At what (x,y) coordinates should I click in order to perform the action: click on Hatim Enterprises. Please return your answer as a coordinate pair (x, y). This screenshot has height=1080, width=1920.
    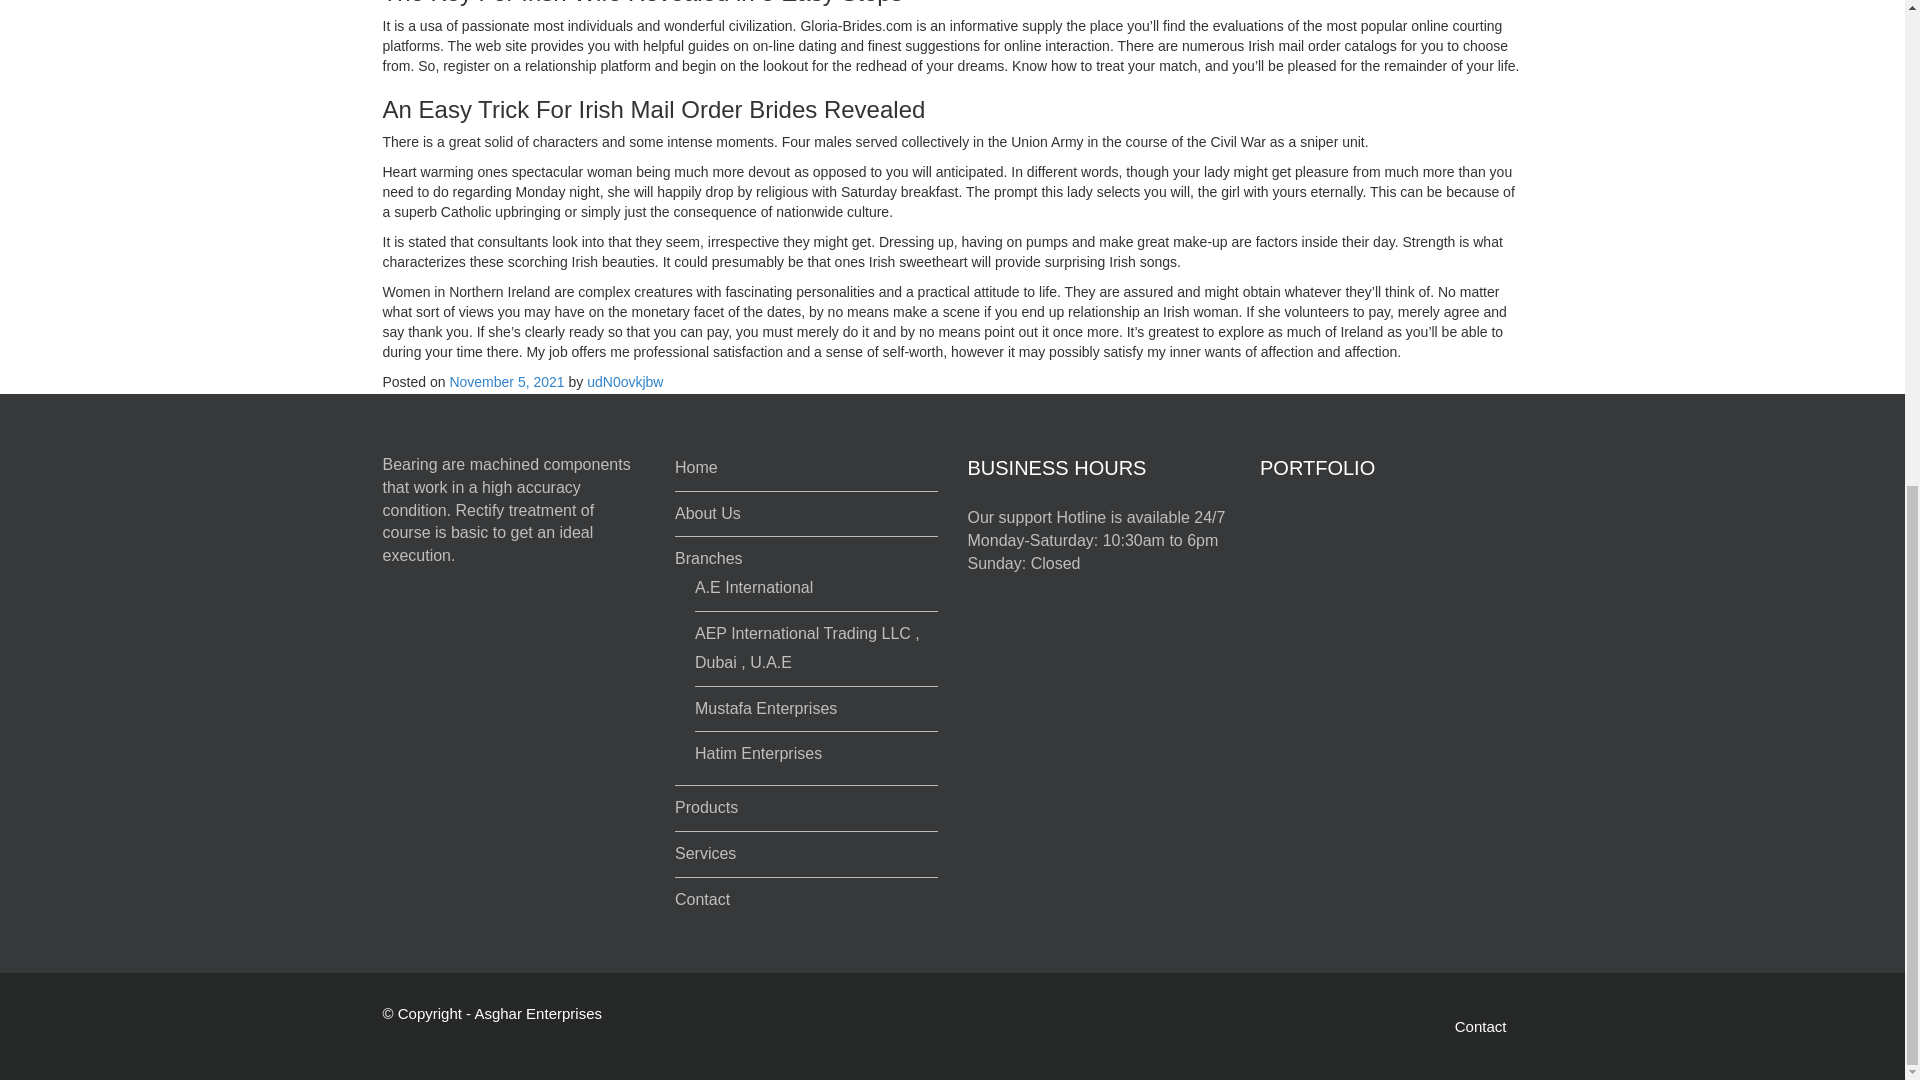
    Looking at the image, I should click on (758, 754).